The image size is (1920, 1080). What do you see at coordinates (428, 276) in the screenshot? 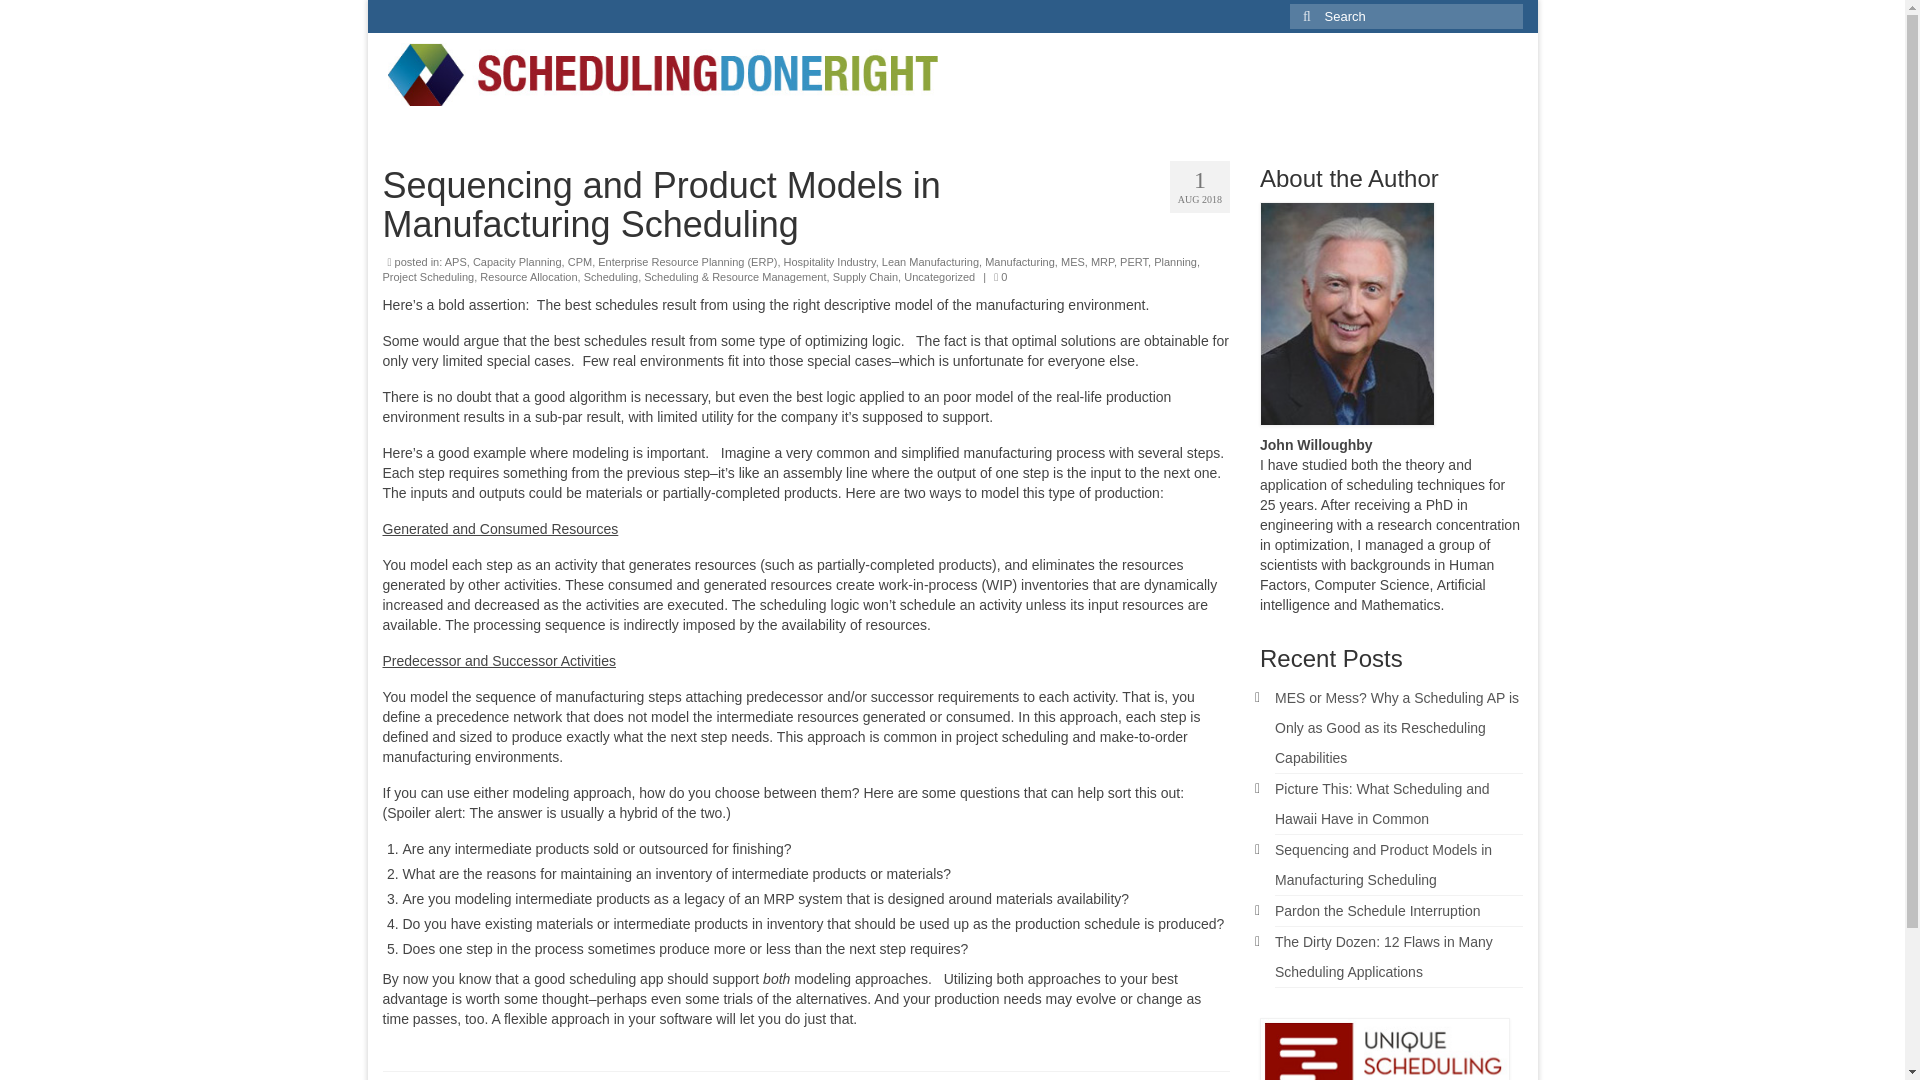
I see `Project Scheduling` at bounding box center [428, 276].